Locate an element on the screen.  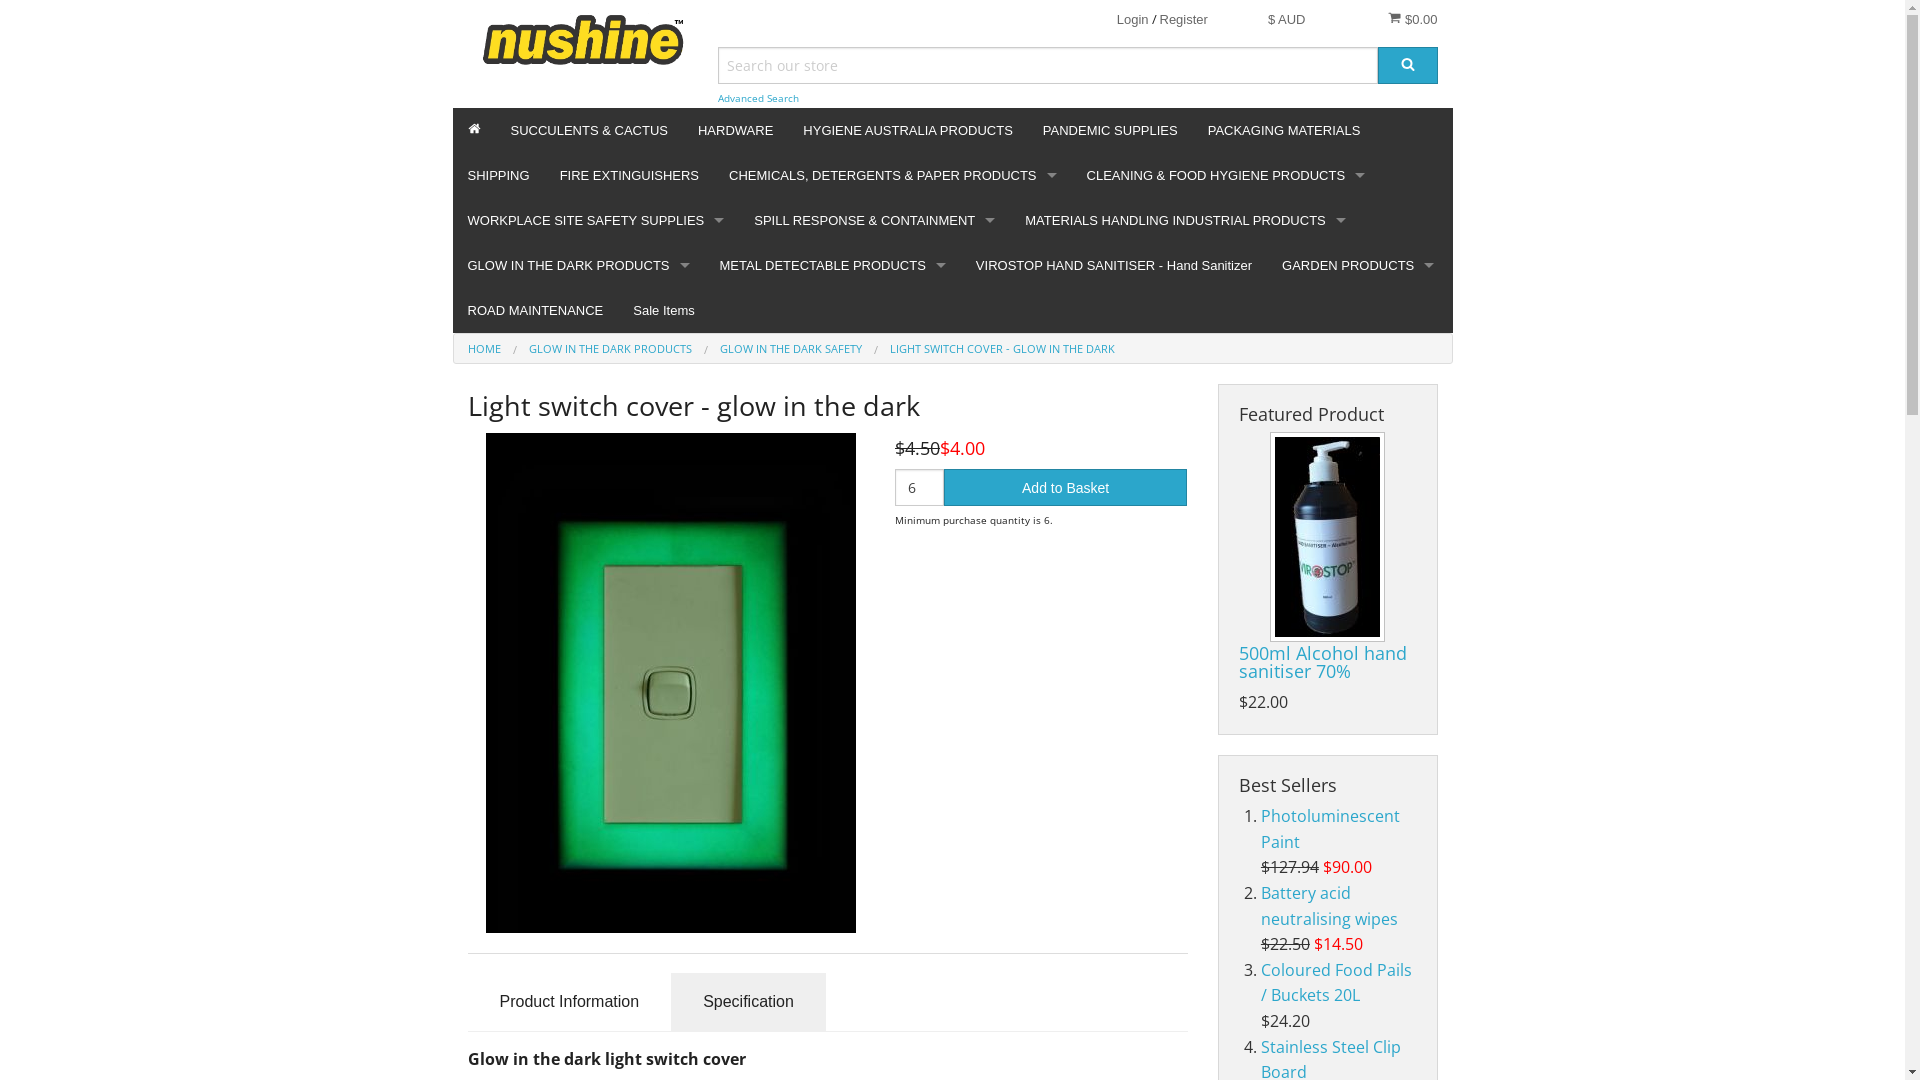
Pens & Markers is located at coordinates (833, 336).